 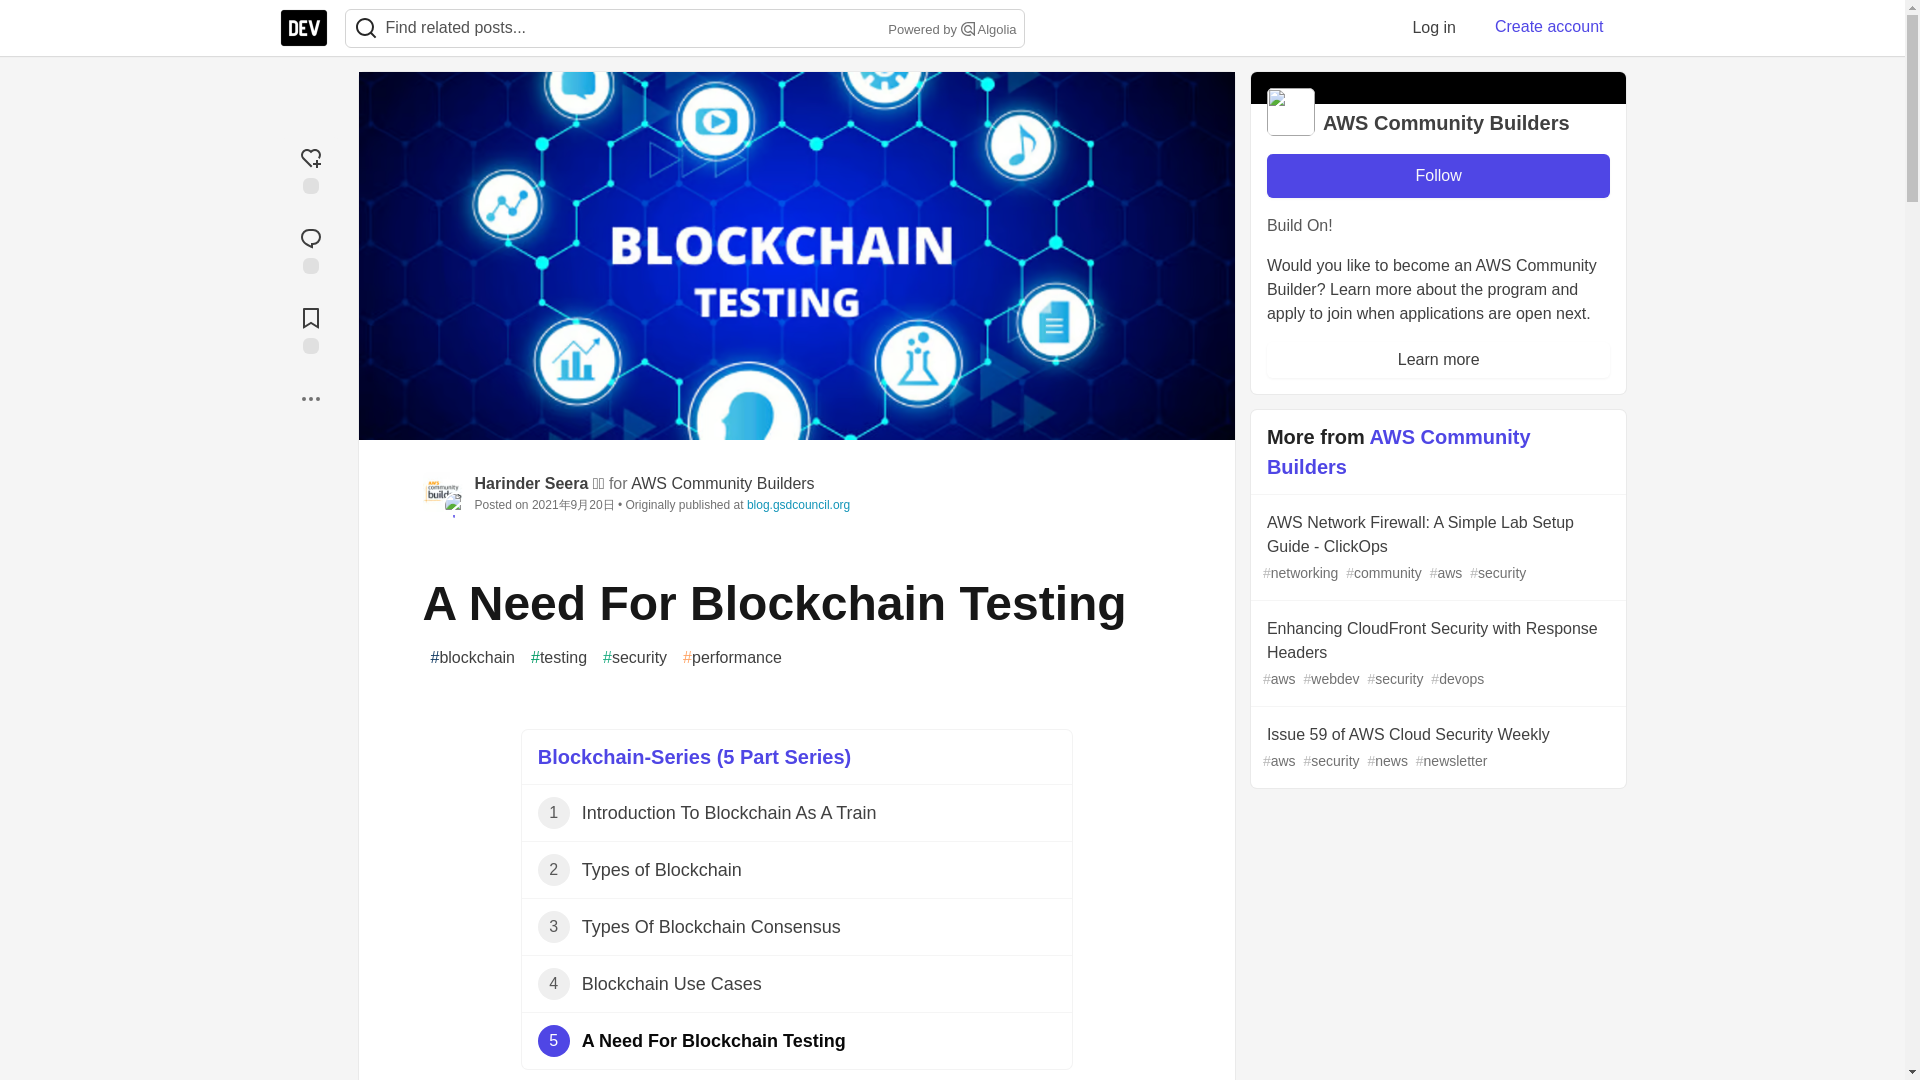 I want to click on Published Aug 9 '21, so click(x=796, y=814).